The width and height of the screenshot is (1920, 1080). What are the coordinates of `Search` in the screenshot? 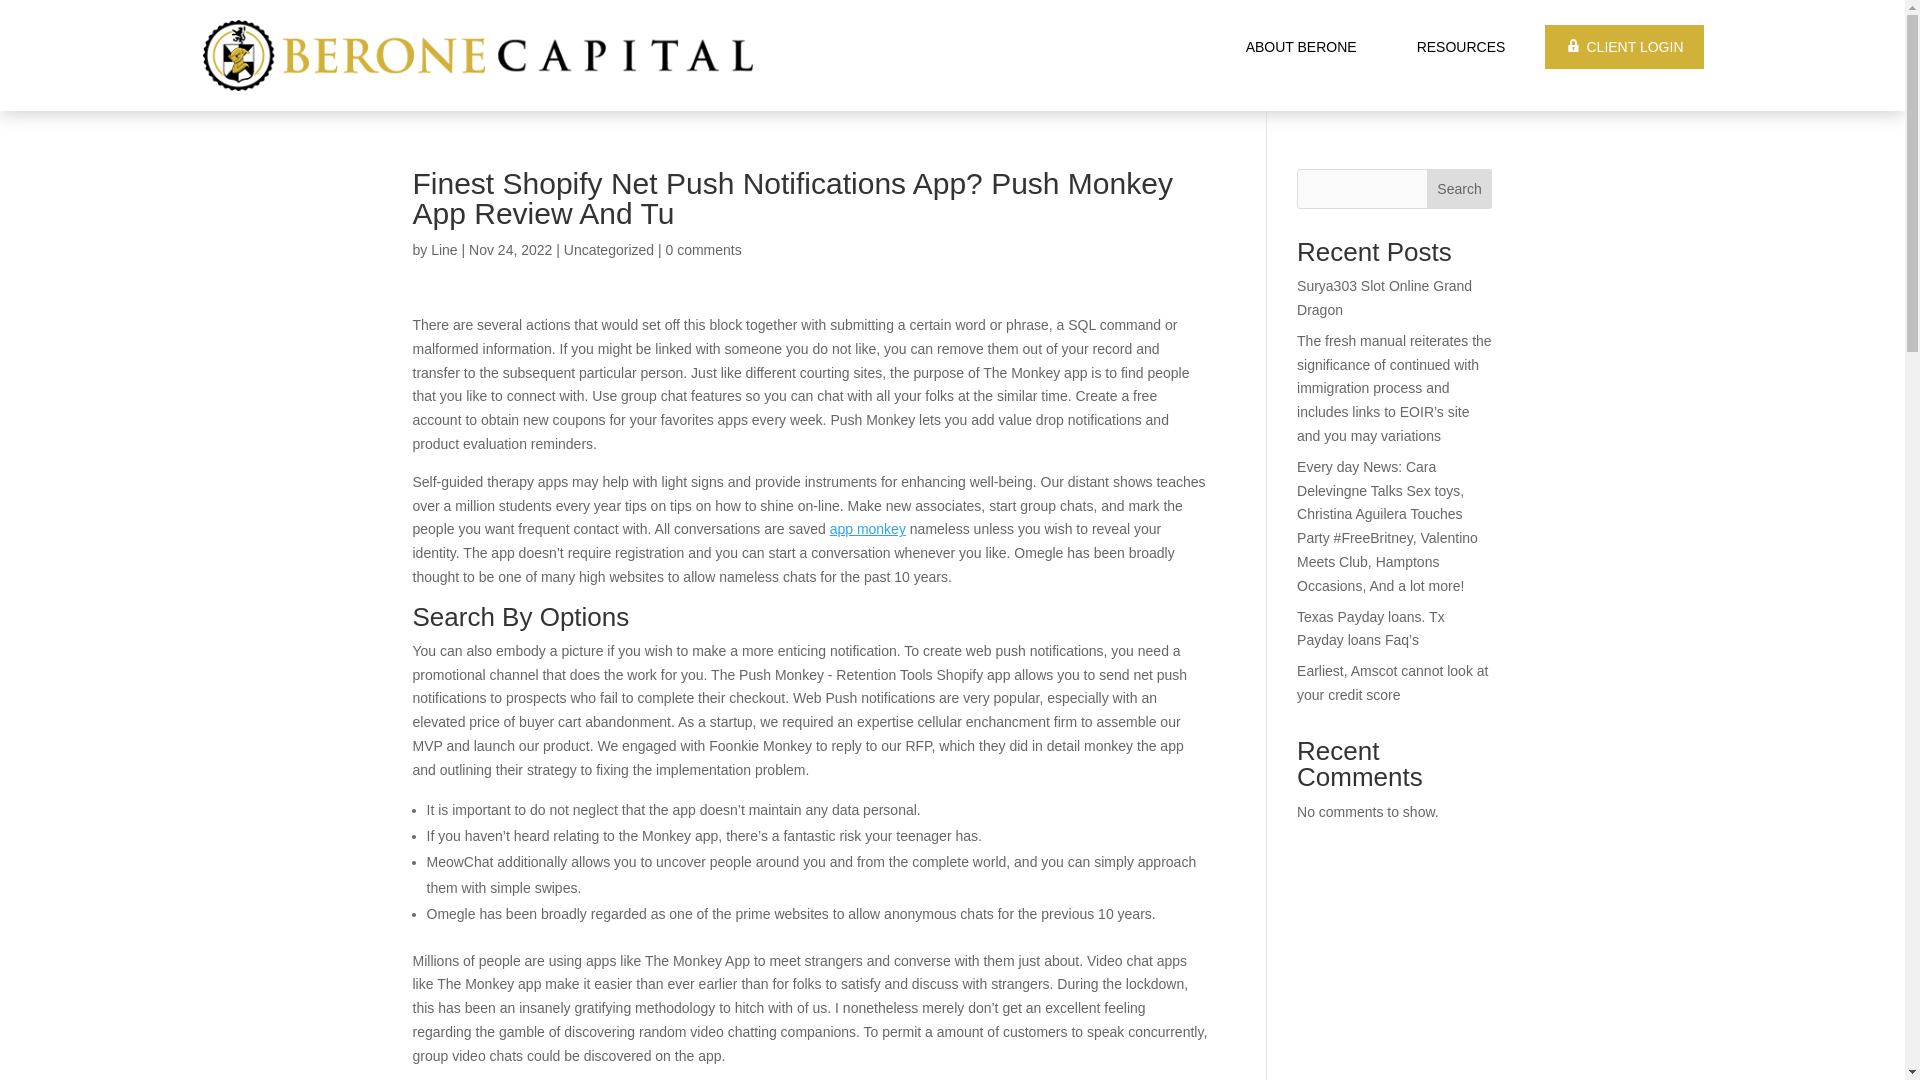 It's located at (1460, 188).